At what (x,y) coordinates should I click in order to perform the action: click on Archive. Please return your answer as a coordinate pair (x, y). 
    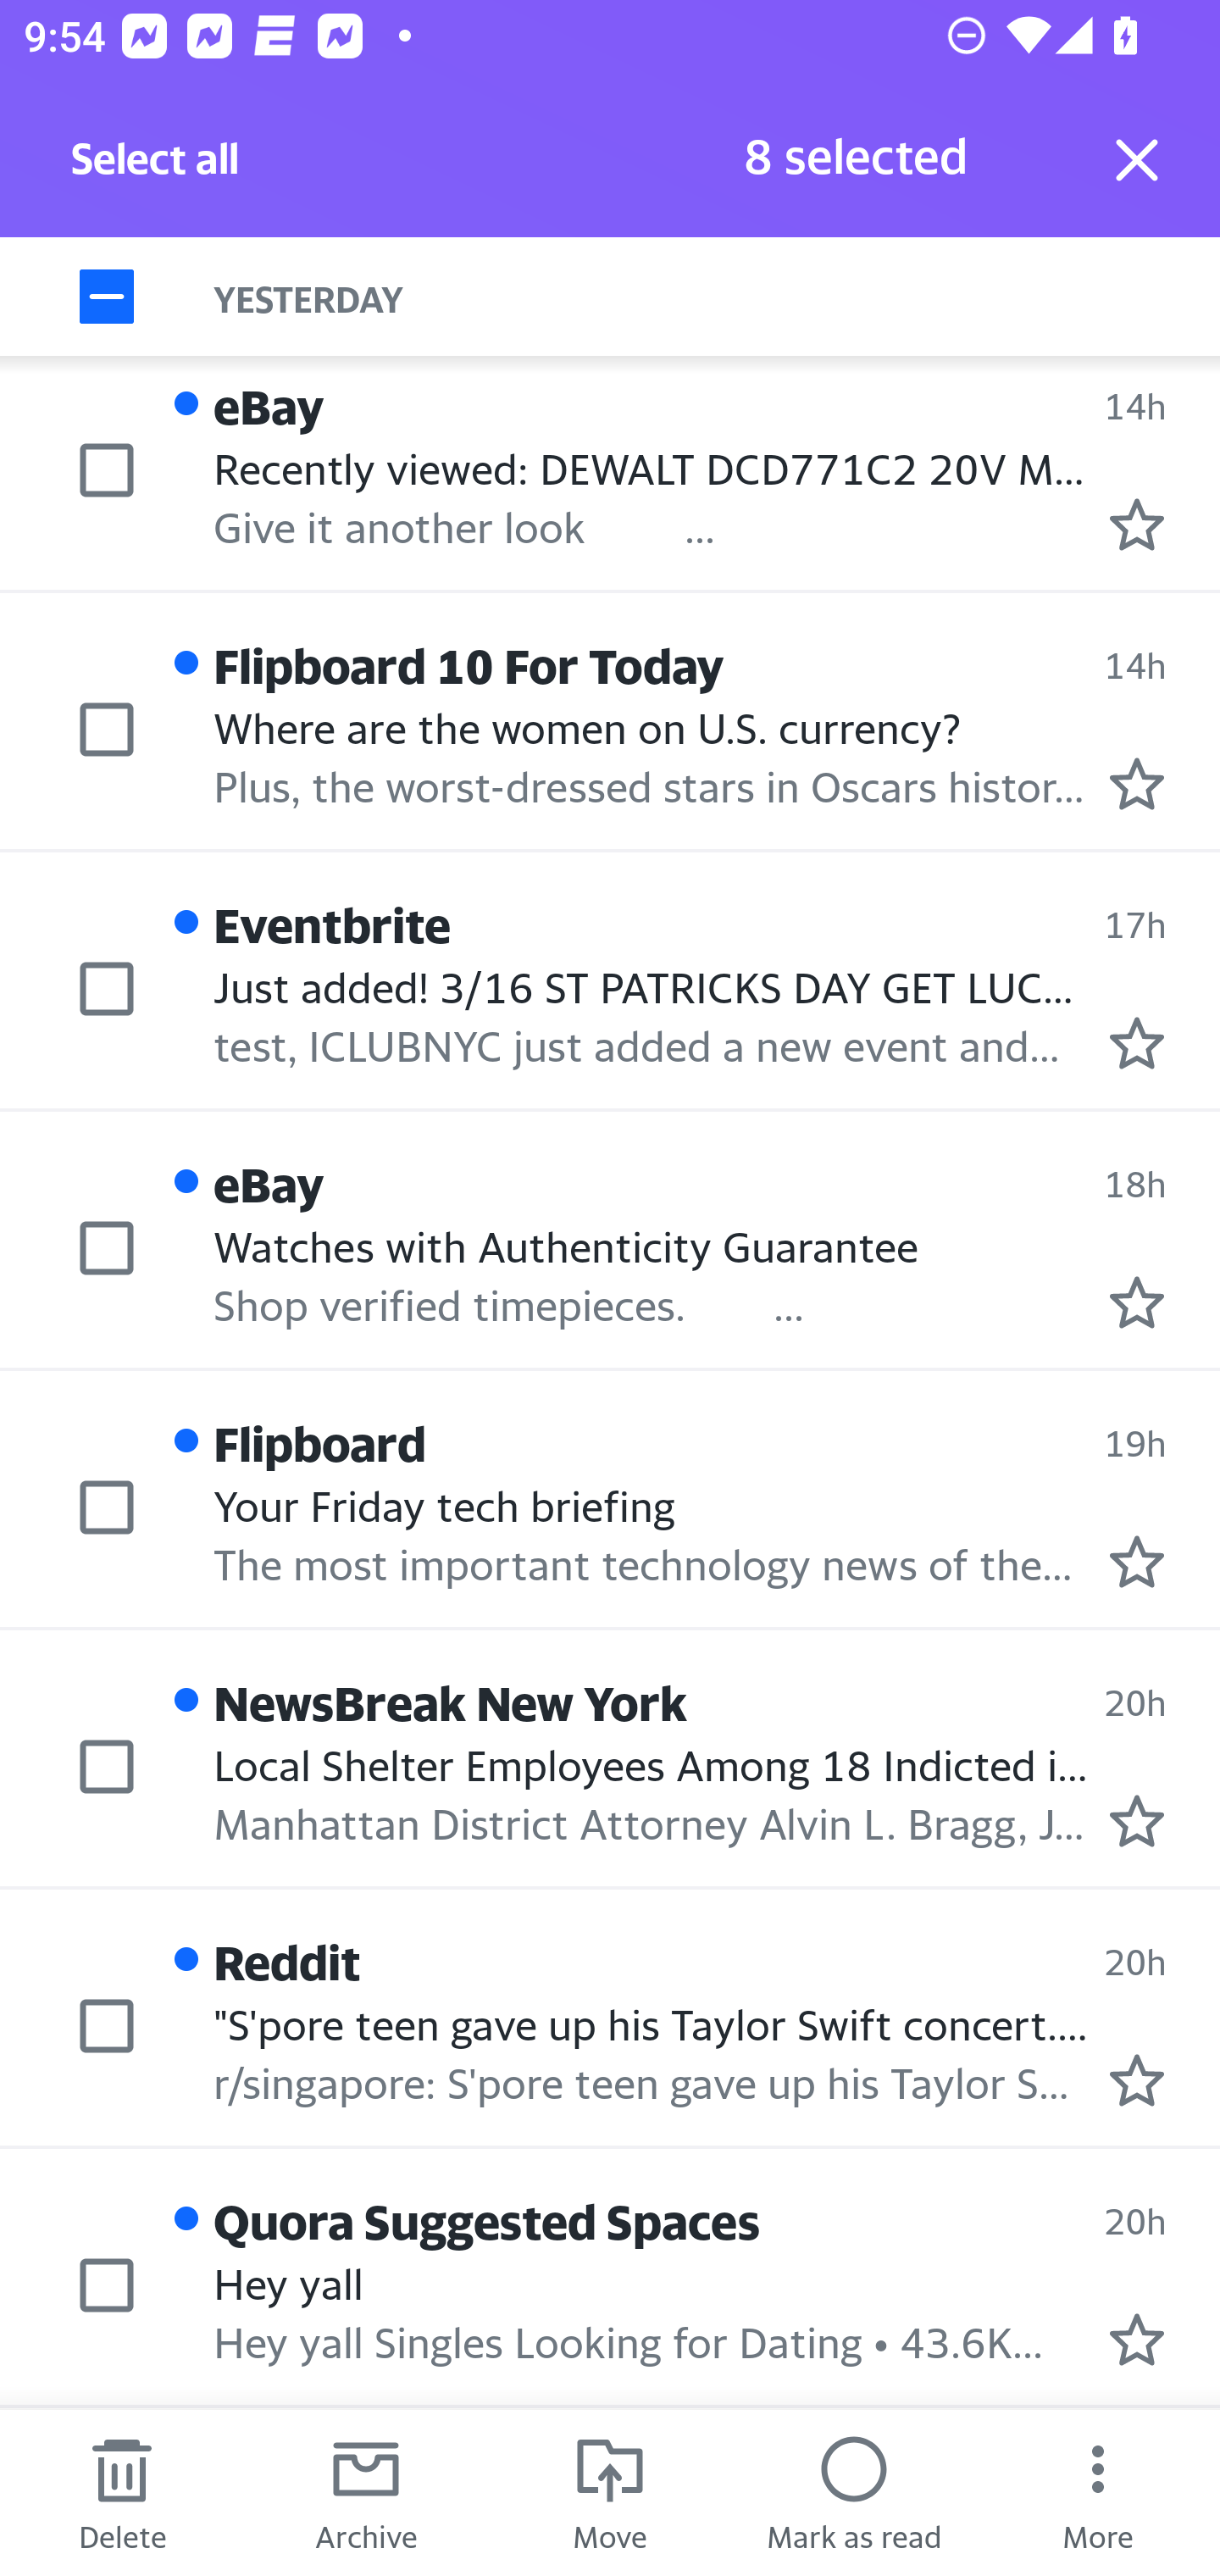
    Looking at the image, I should click on (366, 2493).